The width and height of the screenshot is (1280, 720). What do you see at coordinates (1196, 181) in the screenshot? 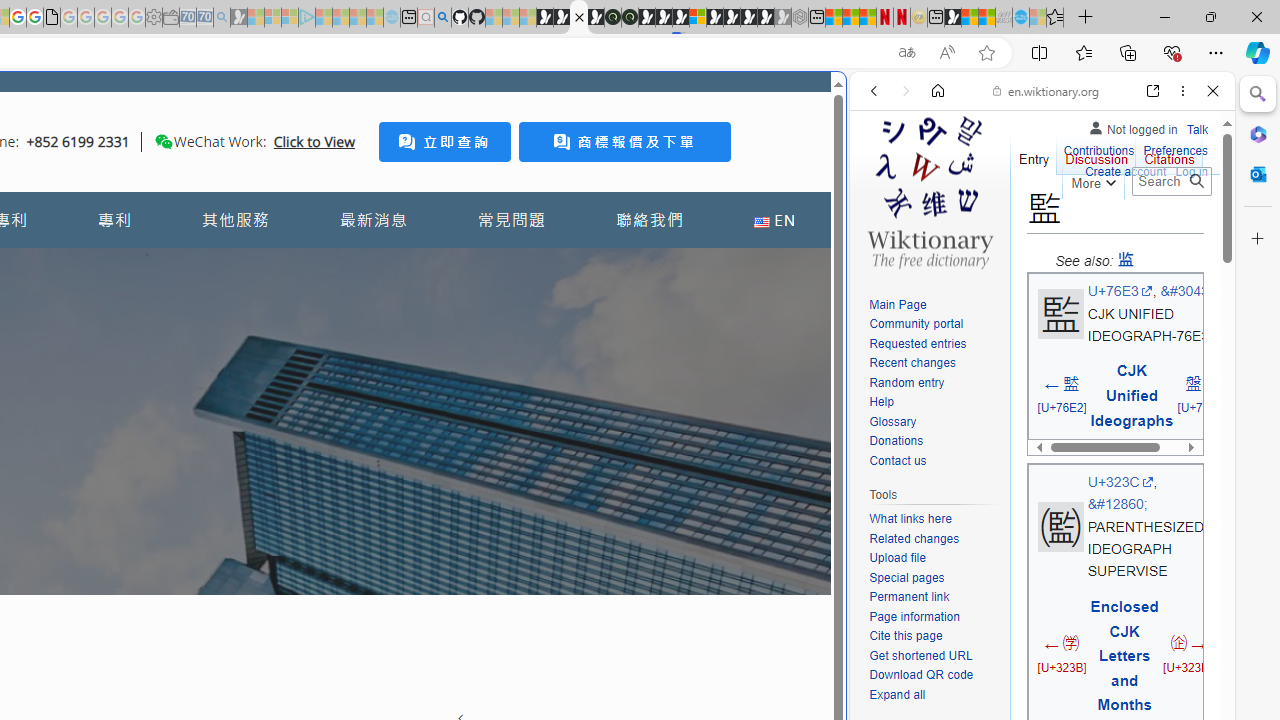
I see `Go` at bounding box center [1196, 181].